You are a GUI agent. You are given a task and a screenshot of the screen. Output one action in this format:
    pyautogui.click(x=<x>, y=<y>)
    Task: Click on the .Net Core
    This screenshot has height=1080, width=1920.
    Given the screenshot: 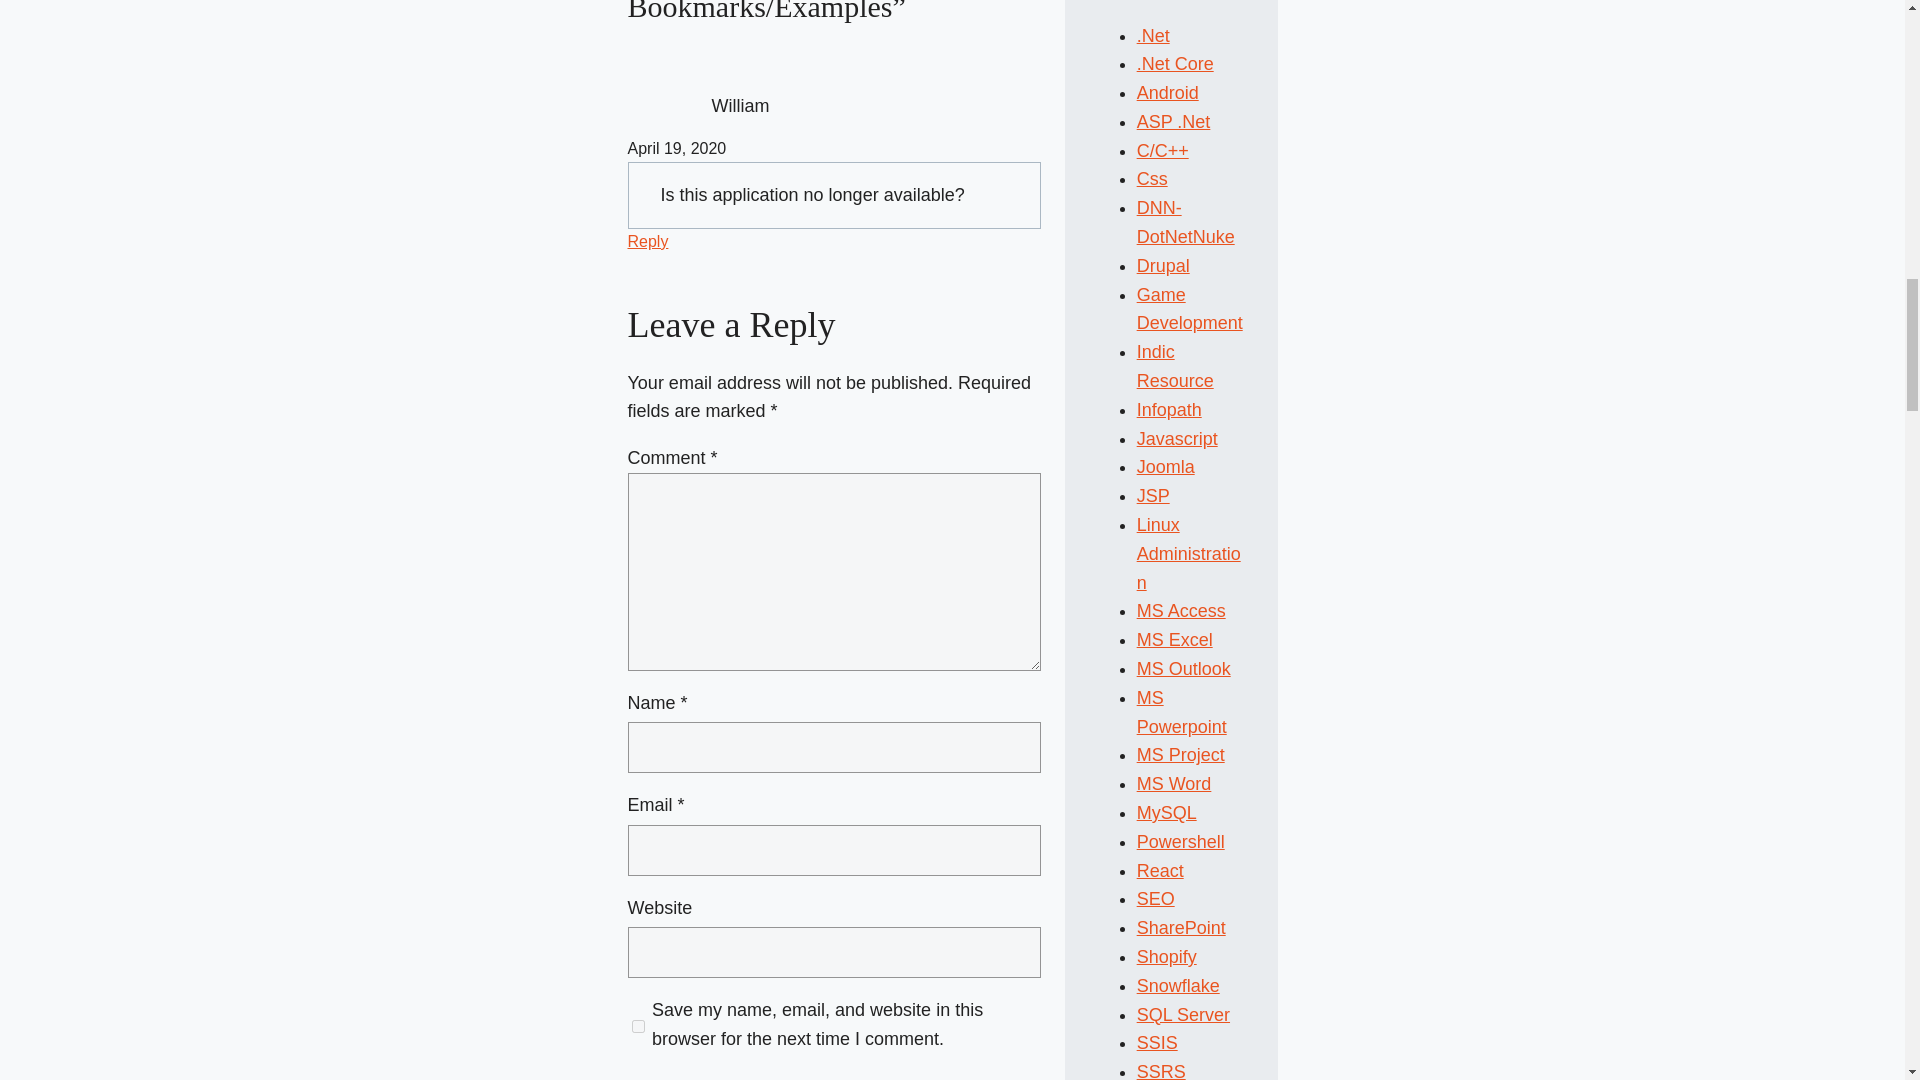 What is the action you would take?
    pyautogui.click(x=1174, y=64)
    